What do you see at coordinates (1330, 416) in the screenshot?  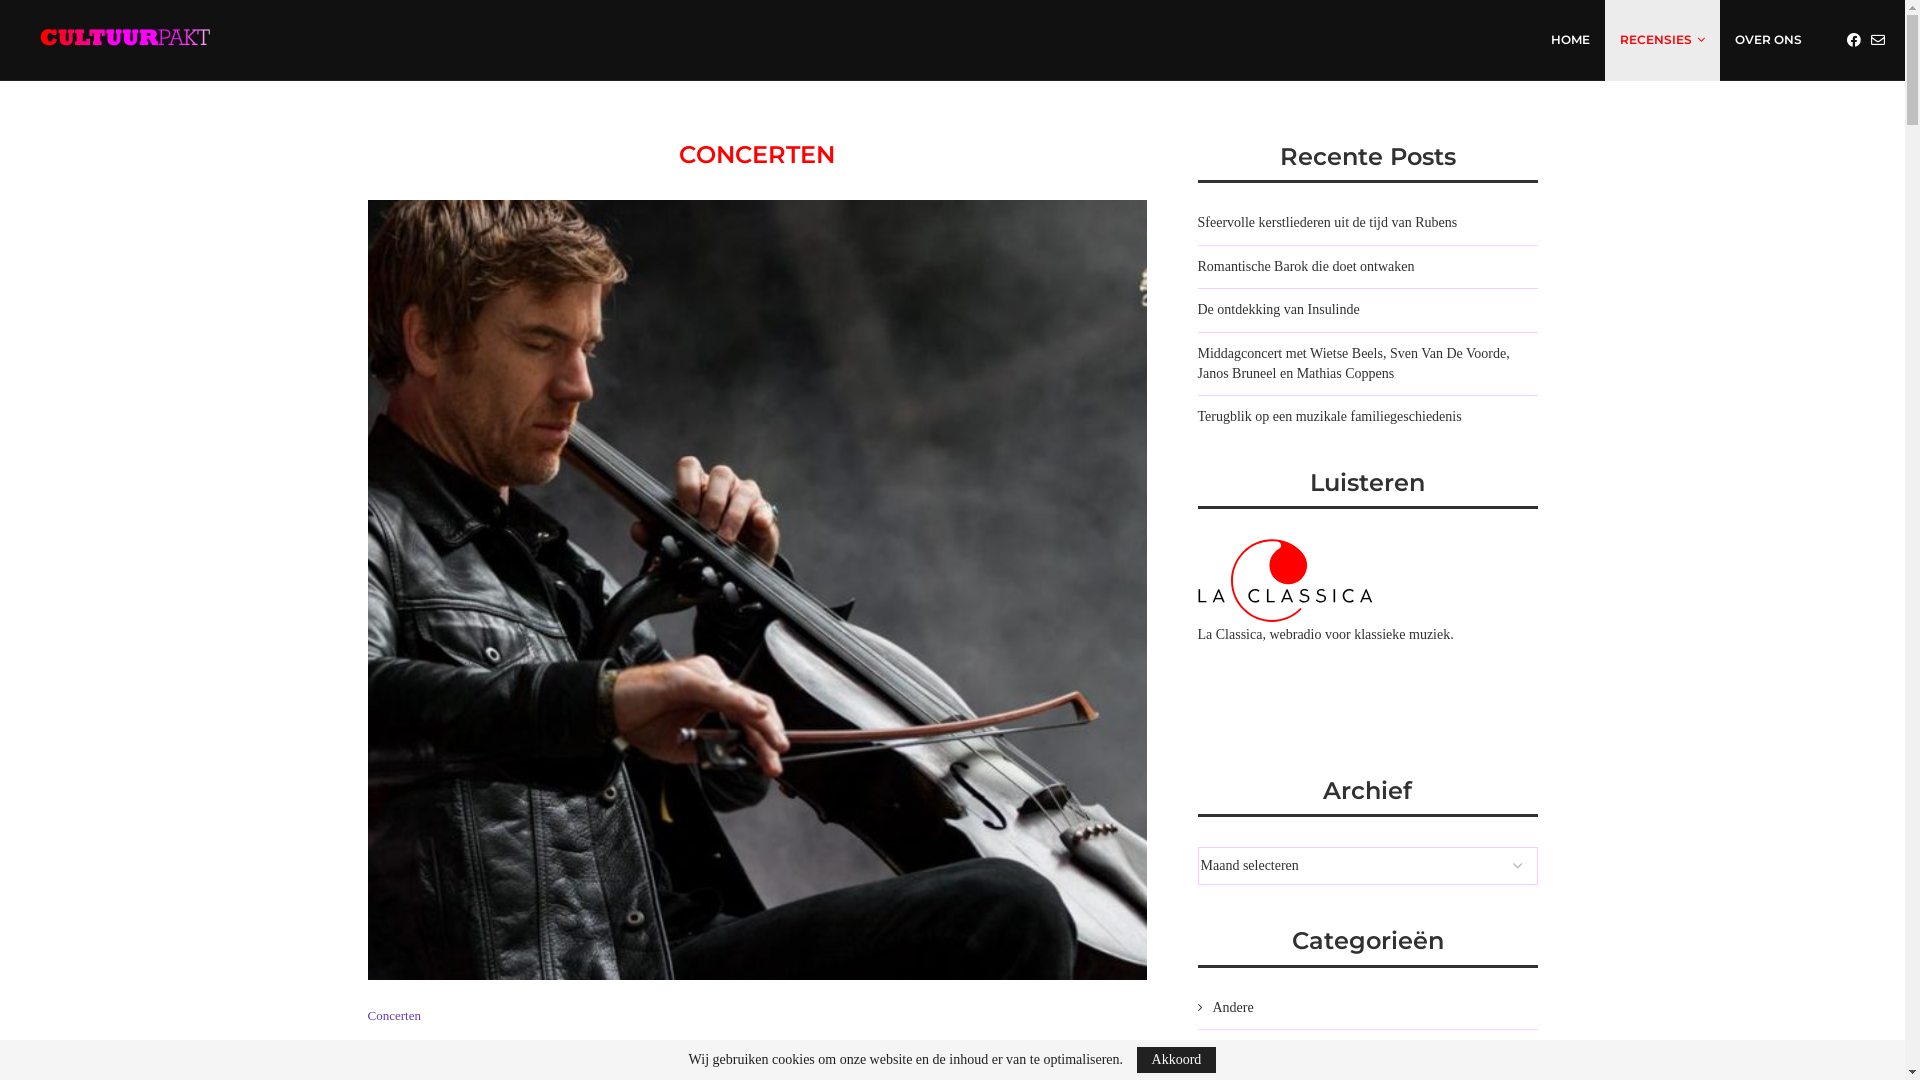 I see `Terugblik op een muzikale familiegeschiedenis` at bounding box center [1330, 416].